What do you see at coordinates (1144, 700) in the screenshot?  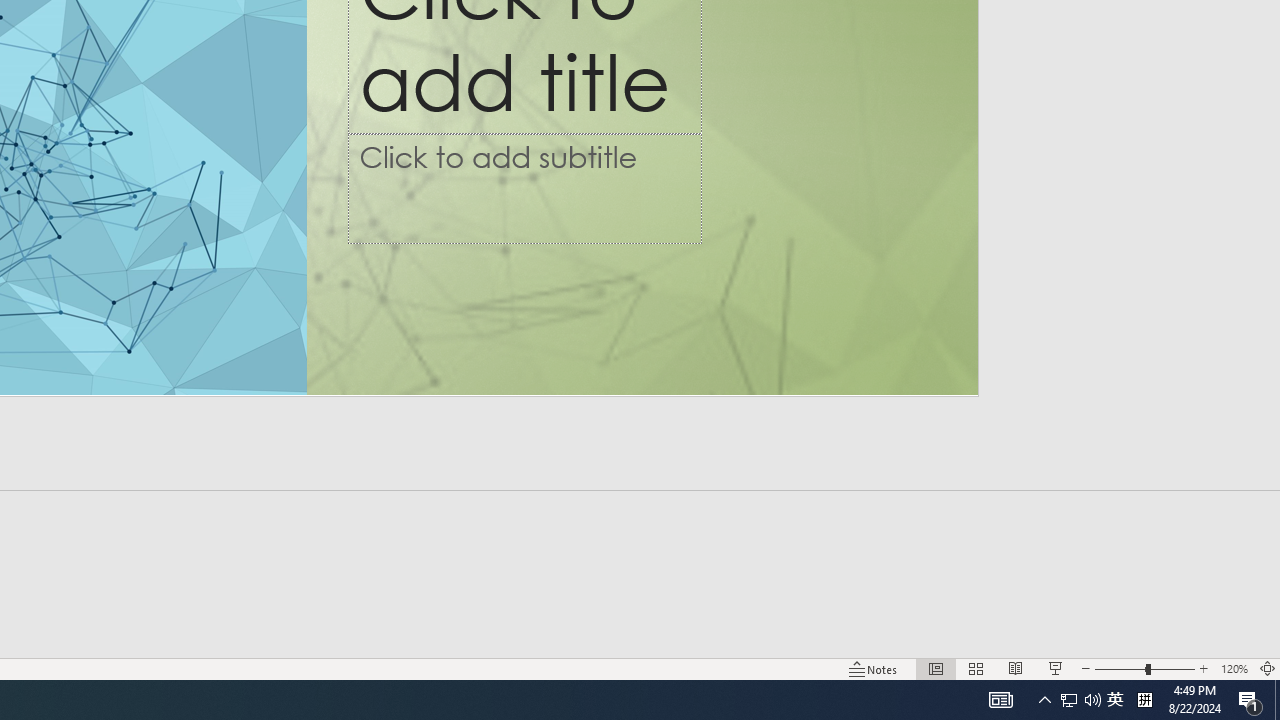 I see `Tray Input Indicator - Chinese (Simplified, China)` at bounding box center [1144, 700].